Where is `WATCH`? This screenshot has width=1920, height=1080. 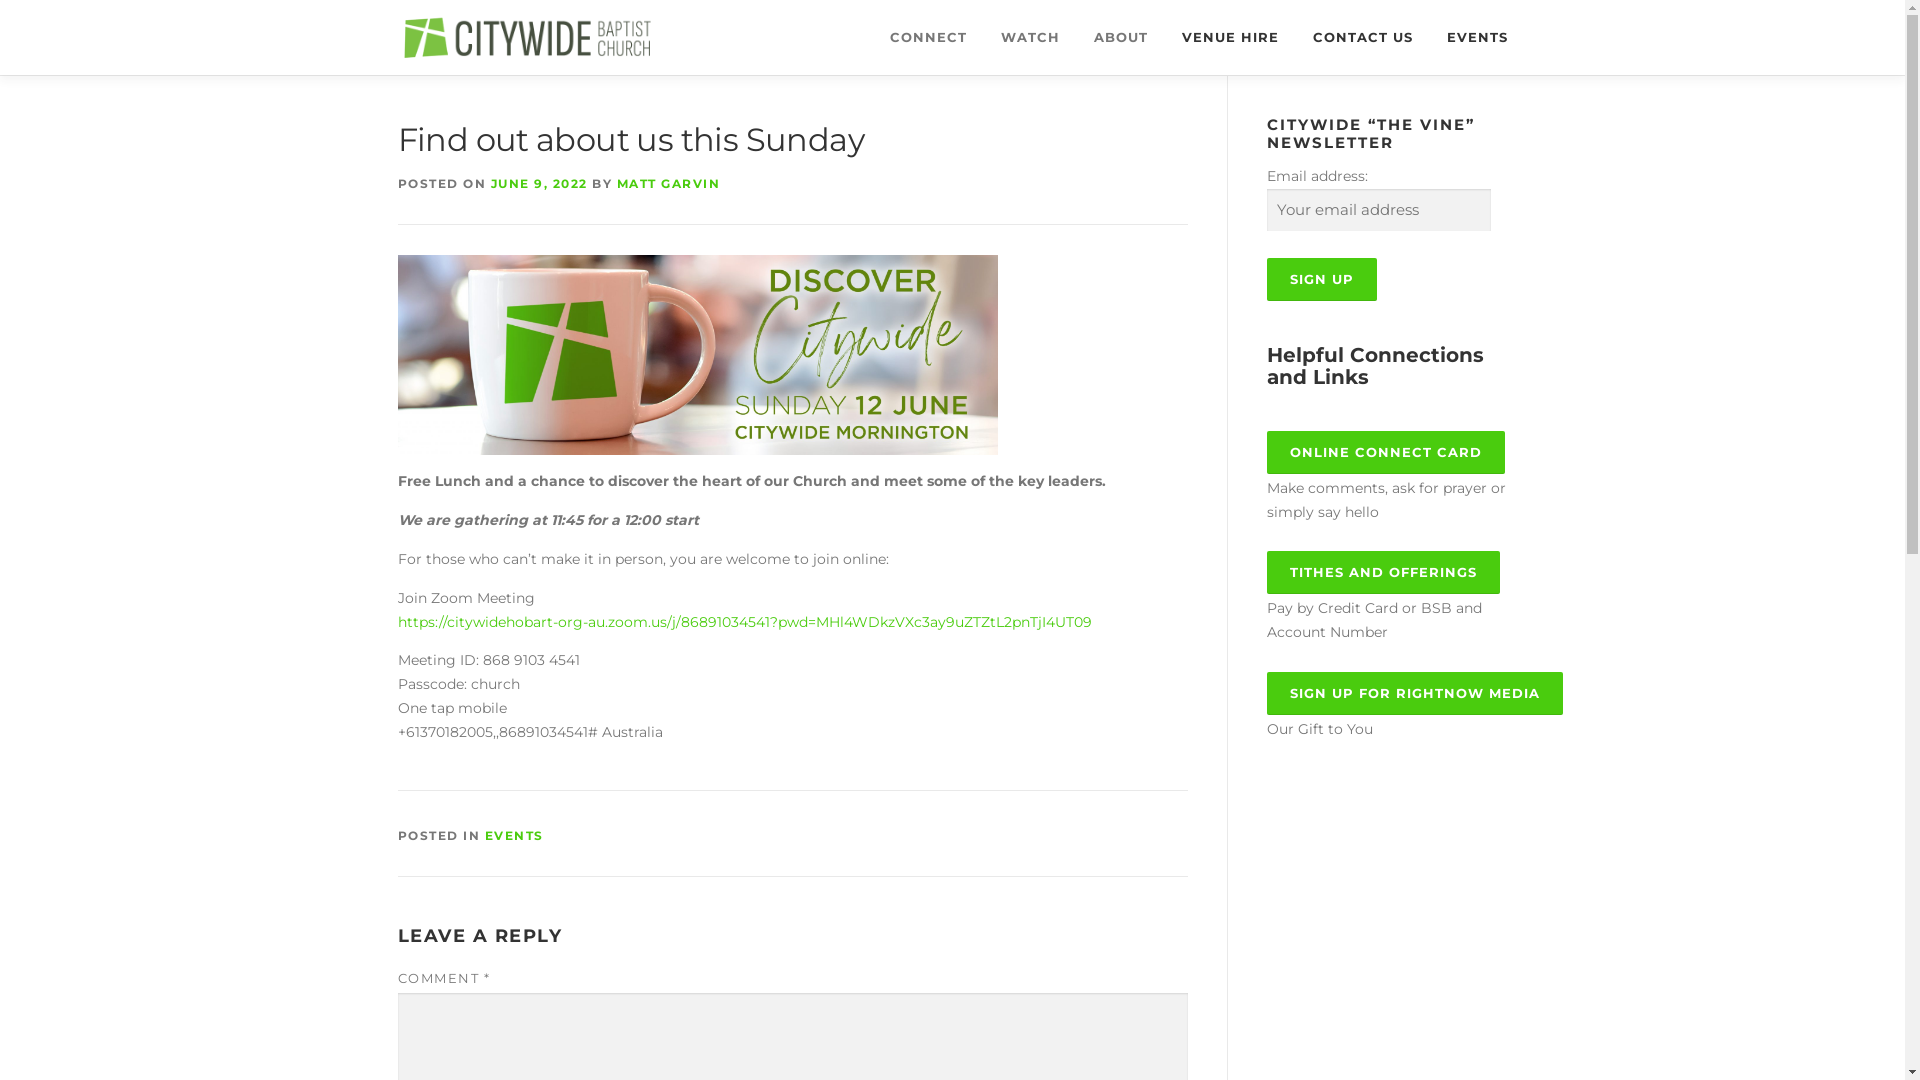
WATCH is located at coordinates (1030, 38).